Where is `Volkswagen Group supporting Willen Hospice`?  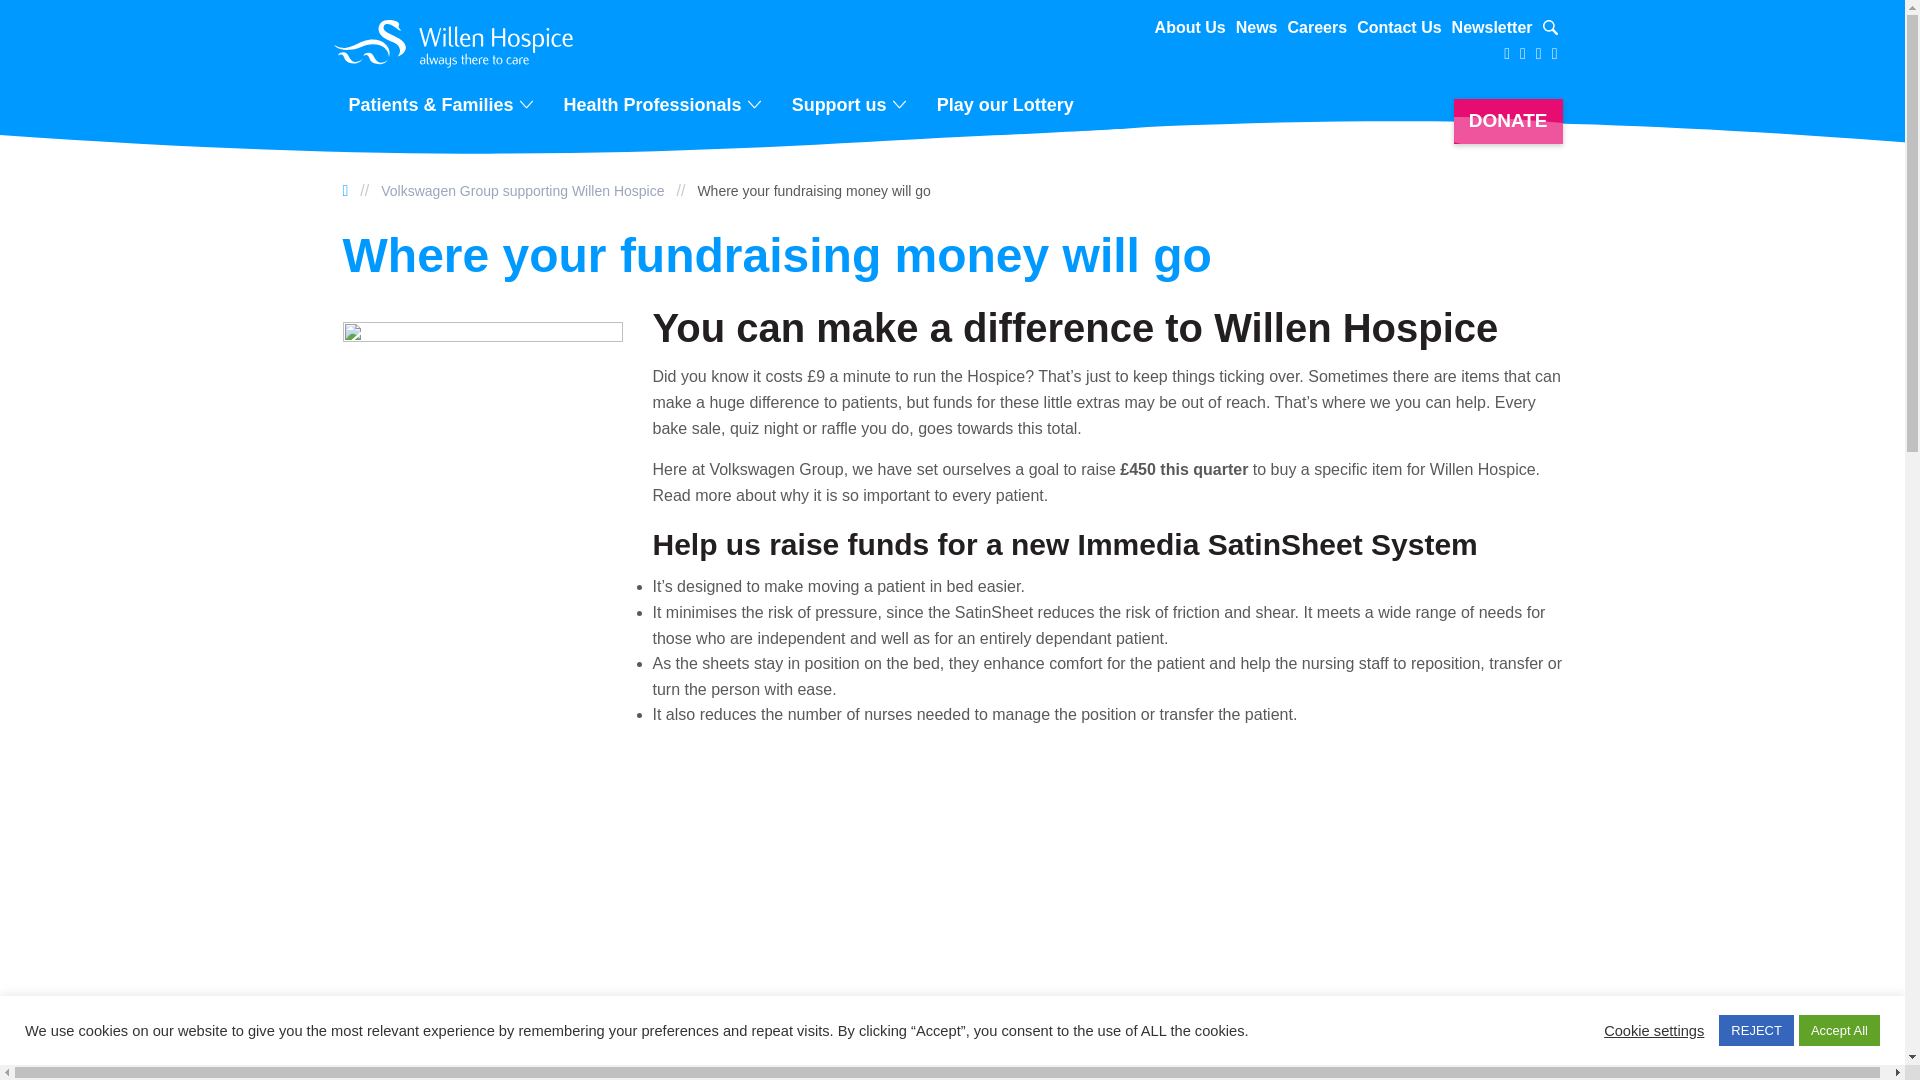
Volkswagen Group supporting Willen Hospice is located at coordinates (522, 190).